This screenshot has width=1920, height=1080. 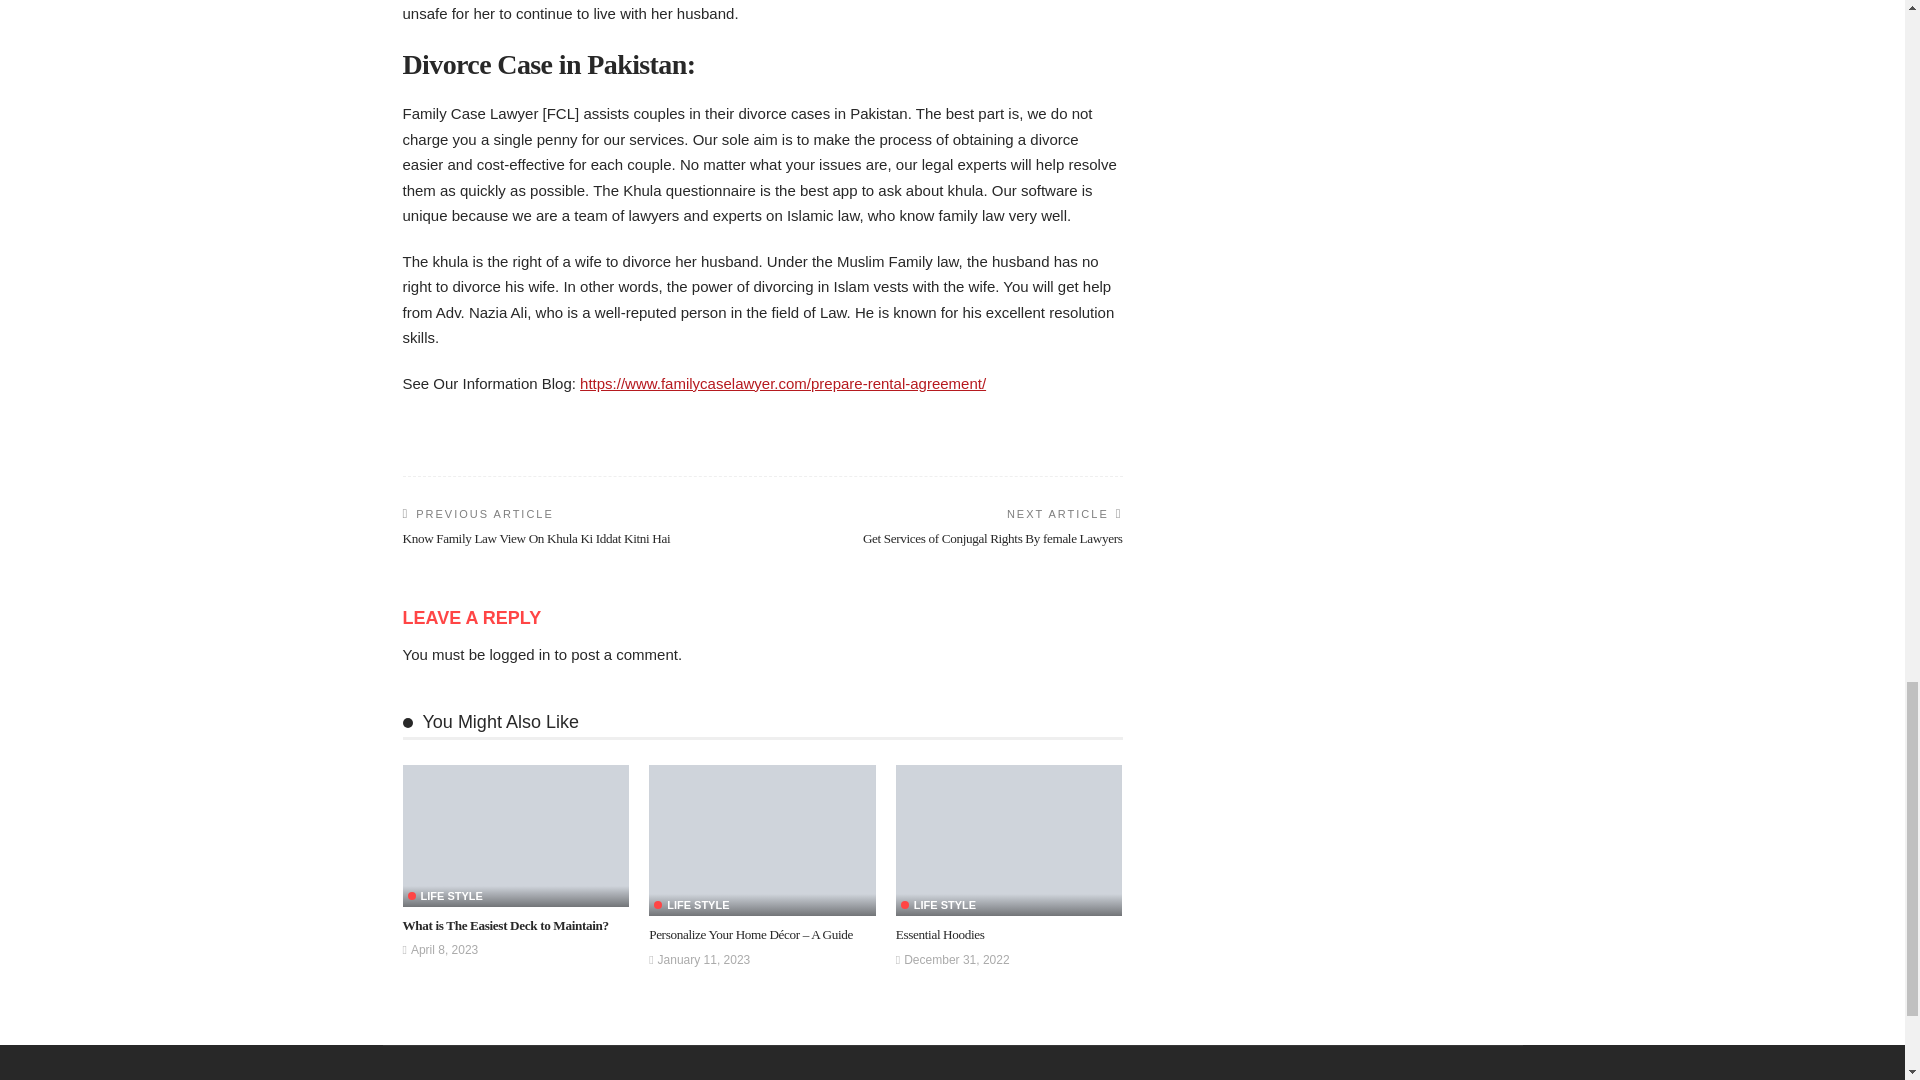 What do you see at coordinates (536, 538) in the screenshot?
I see `Know Family Law View On Khula Ki Iddat Kitni Hai` at bounding box center [536, 538].